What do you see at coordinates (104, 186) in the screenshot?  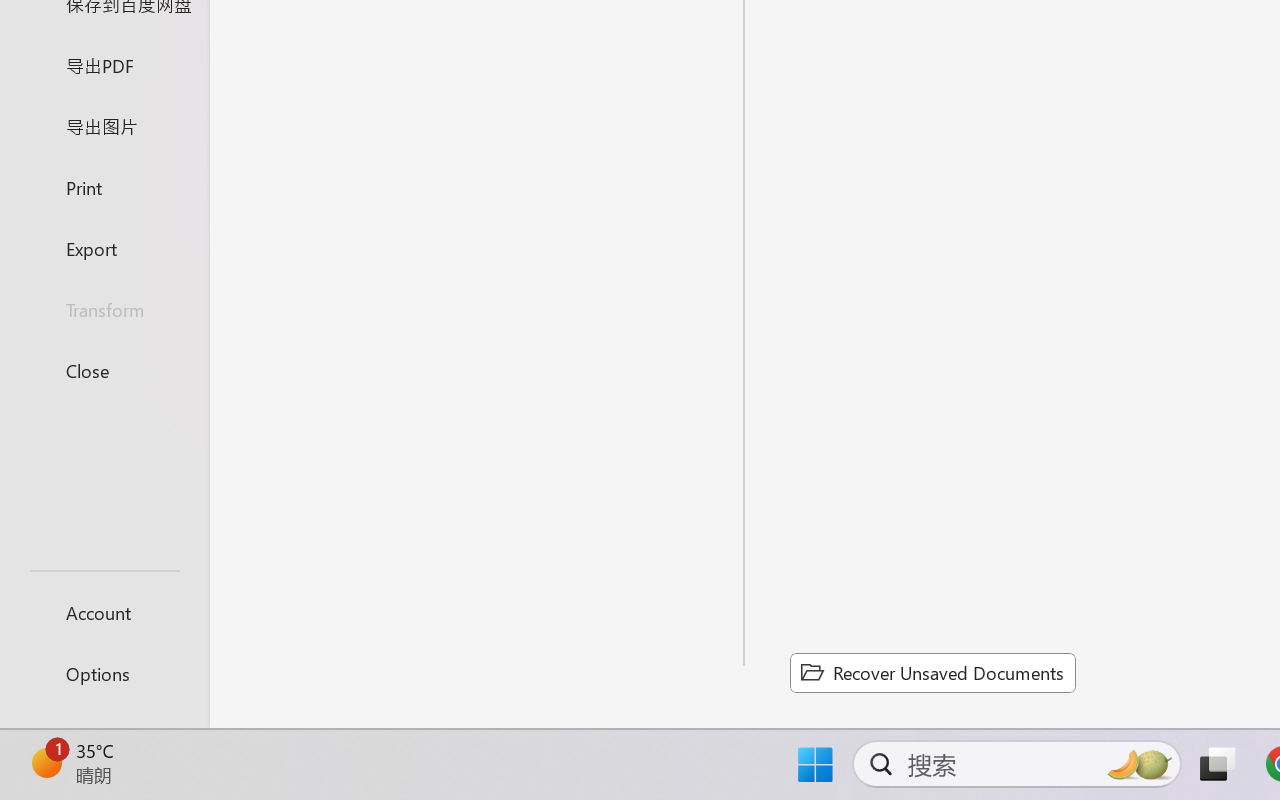 I see `Print` at bounding box center [104, 186].